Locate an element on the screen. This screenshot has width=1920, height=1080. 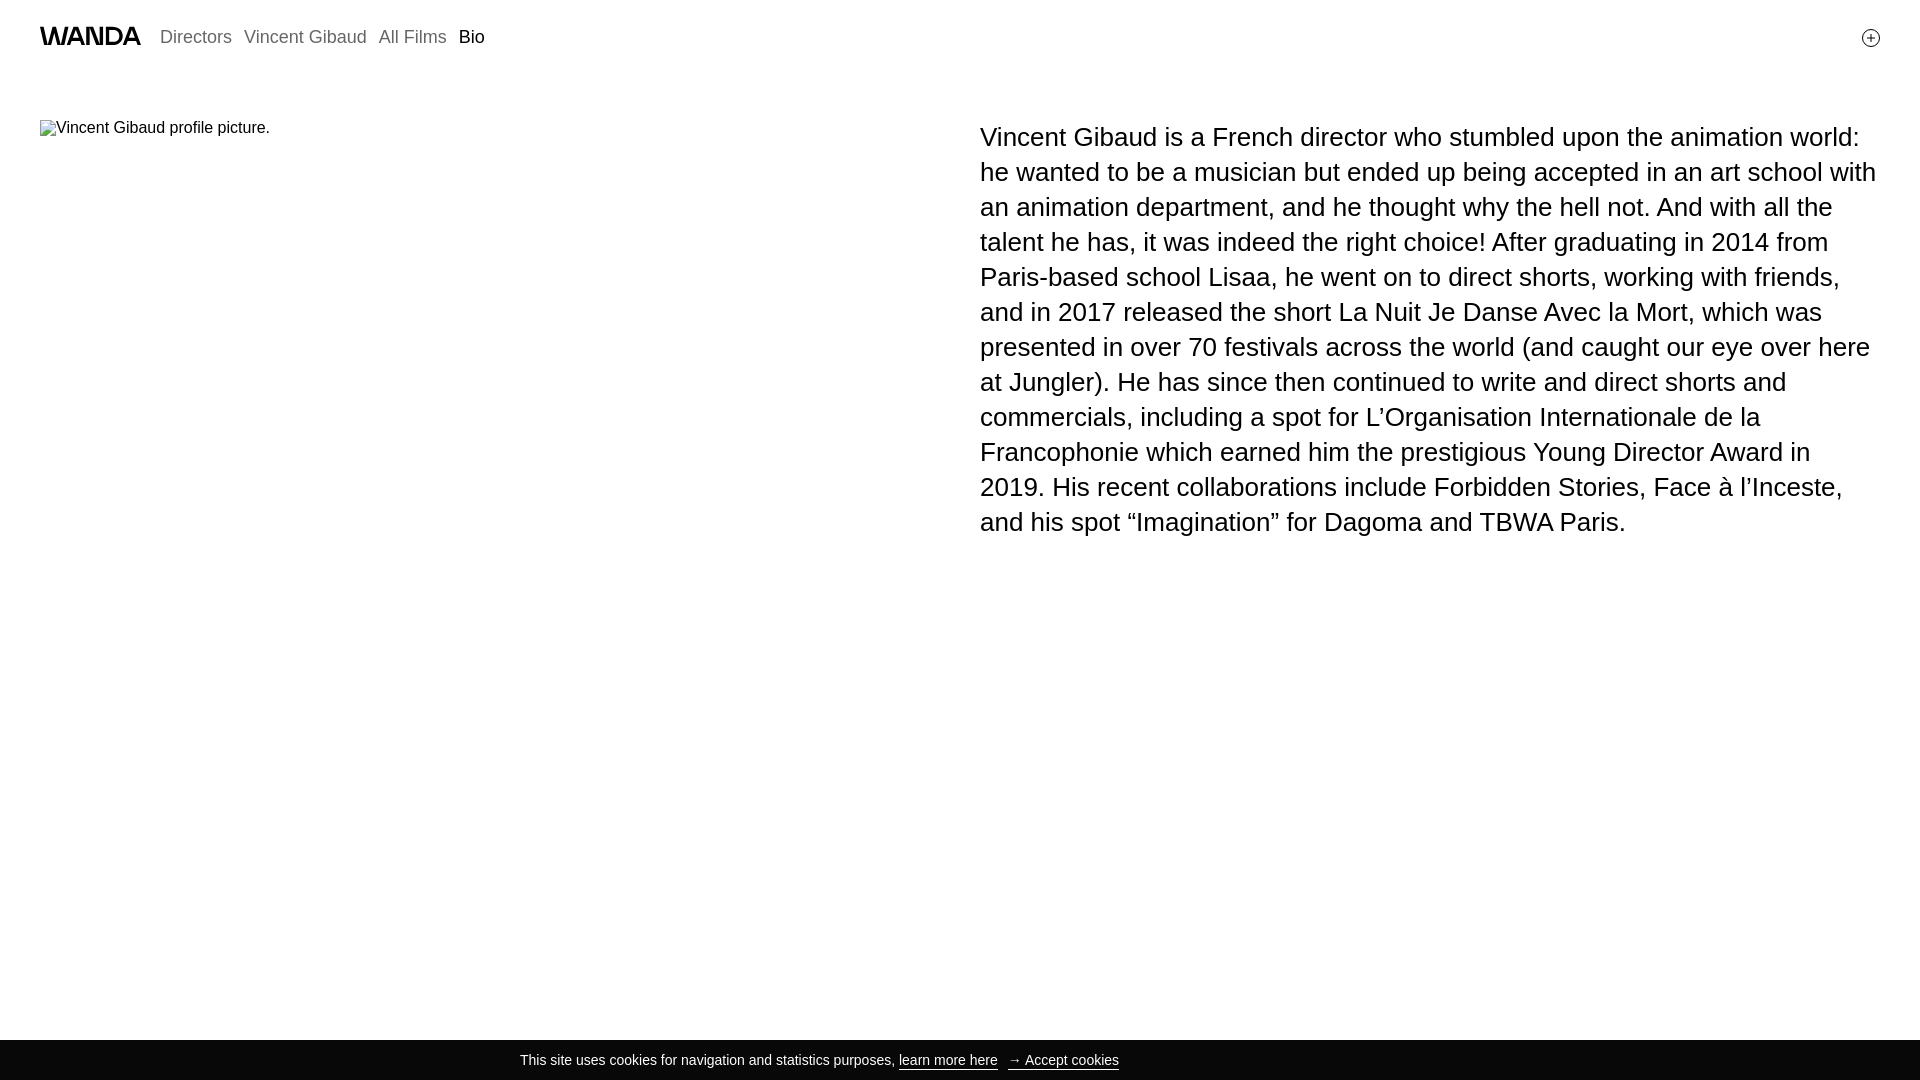
Vincent Gibaud is located at coordinates (304, 37).